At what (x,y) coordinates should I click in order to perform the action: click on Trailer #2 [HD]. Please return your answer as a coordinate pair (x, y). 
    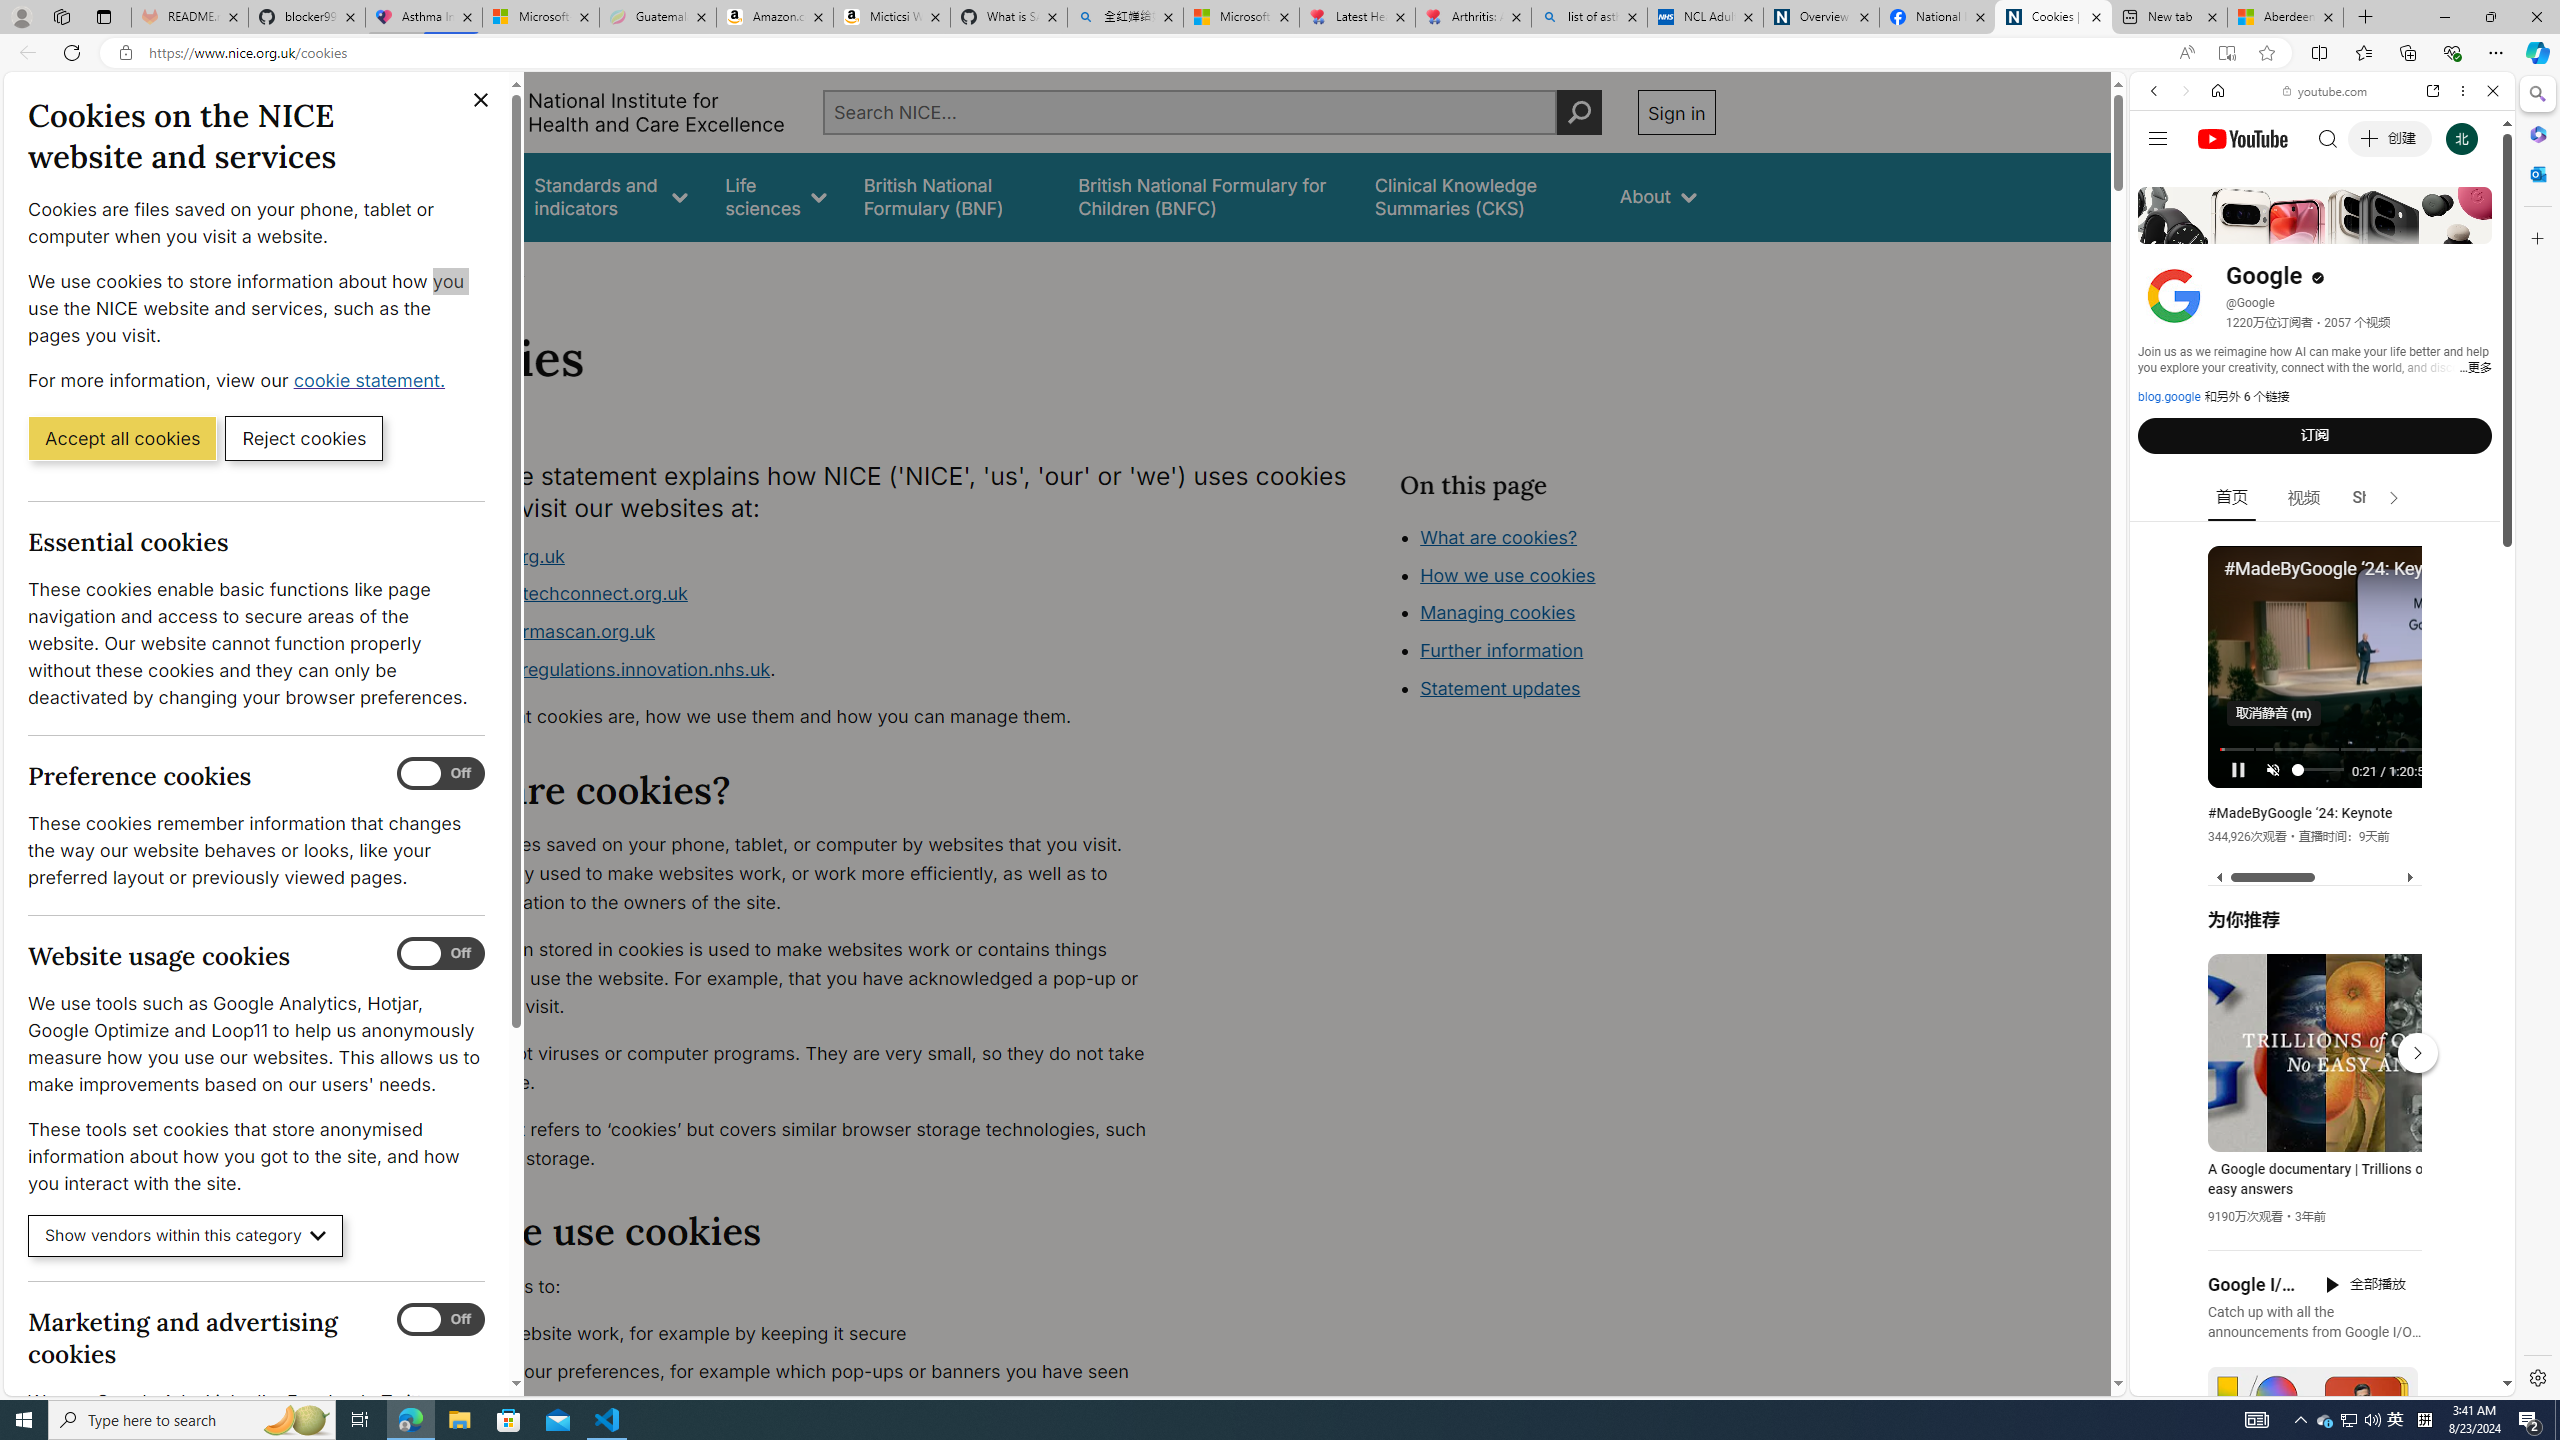
    Looking at the image, I should click on (2322, 594).